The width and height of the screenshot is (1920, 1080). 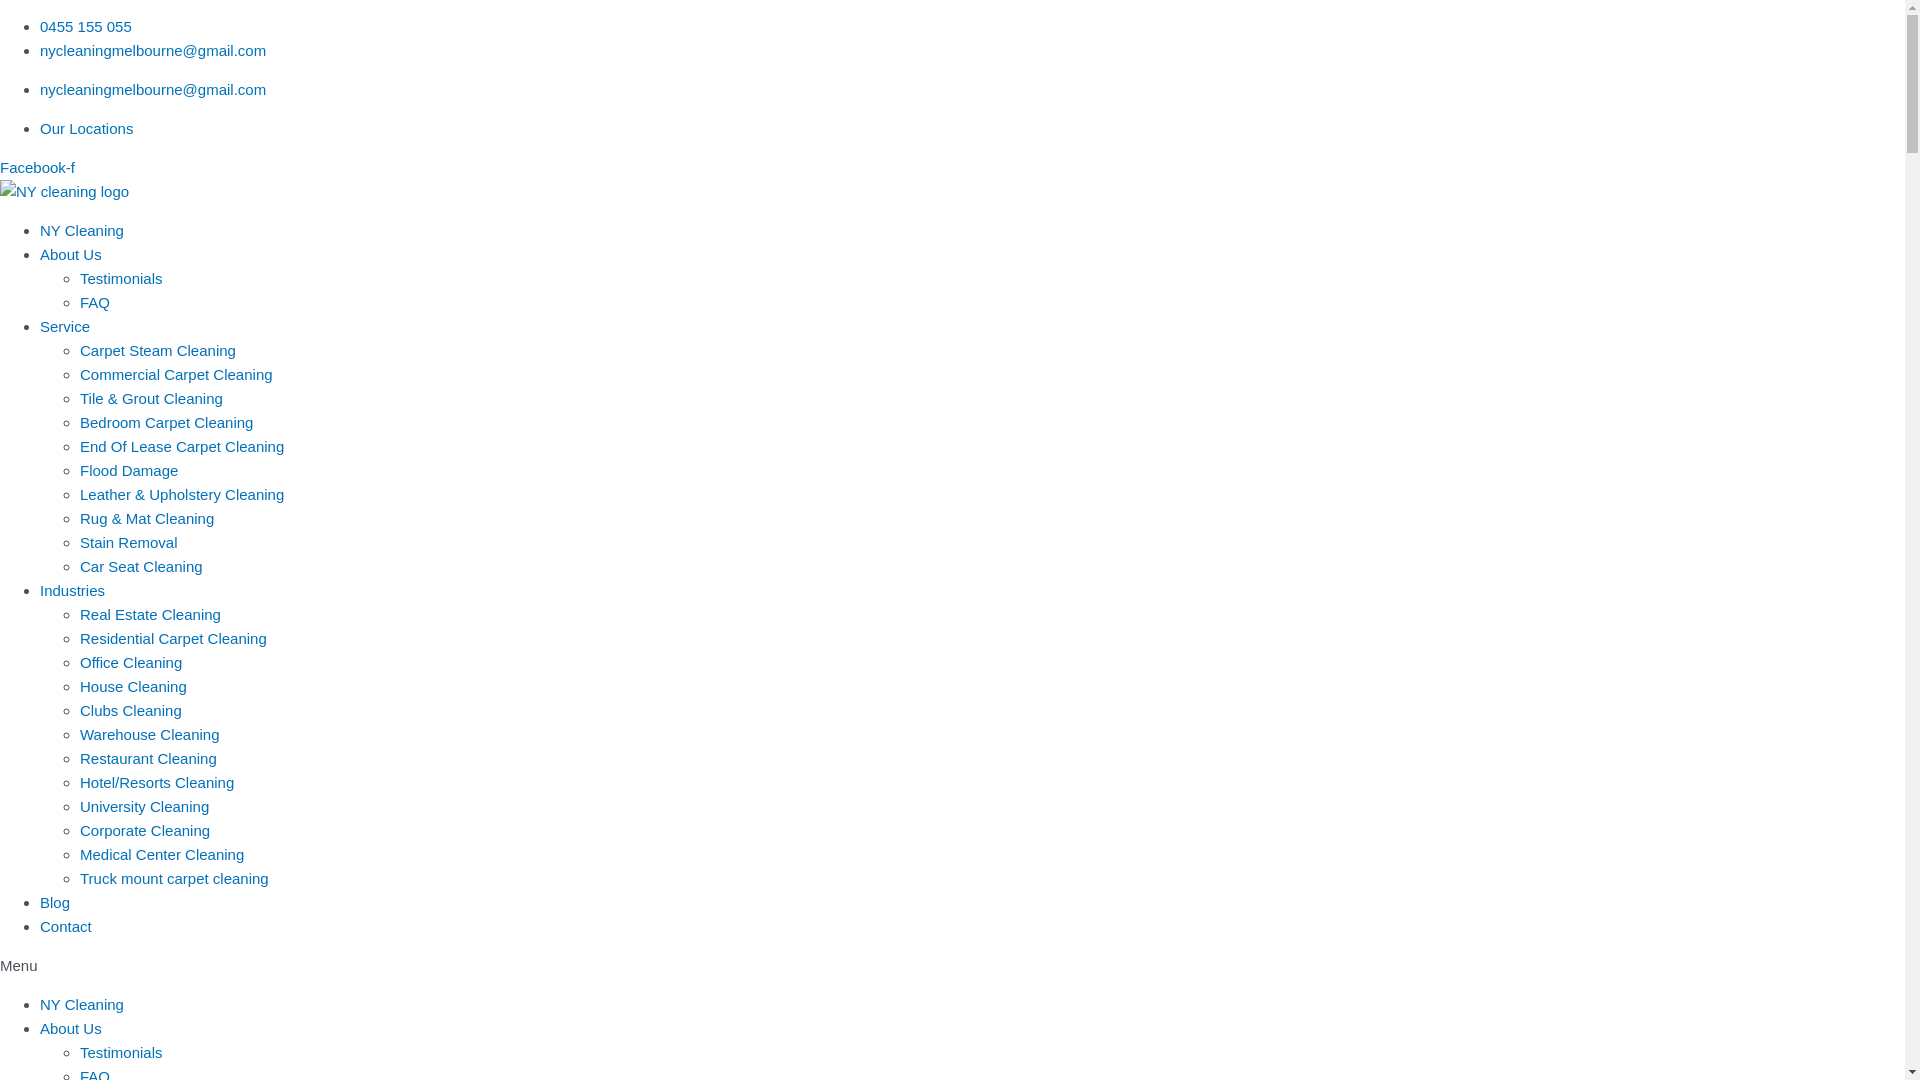 What do you see at coordinates (147, 518) in the screenshot?
I see `Rug & Mat Cleaning` at bounding box center [147, 518].